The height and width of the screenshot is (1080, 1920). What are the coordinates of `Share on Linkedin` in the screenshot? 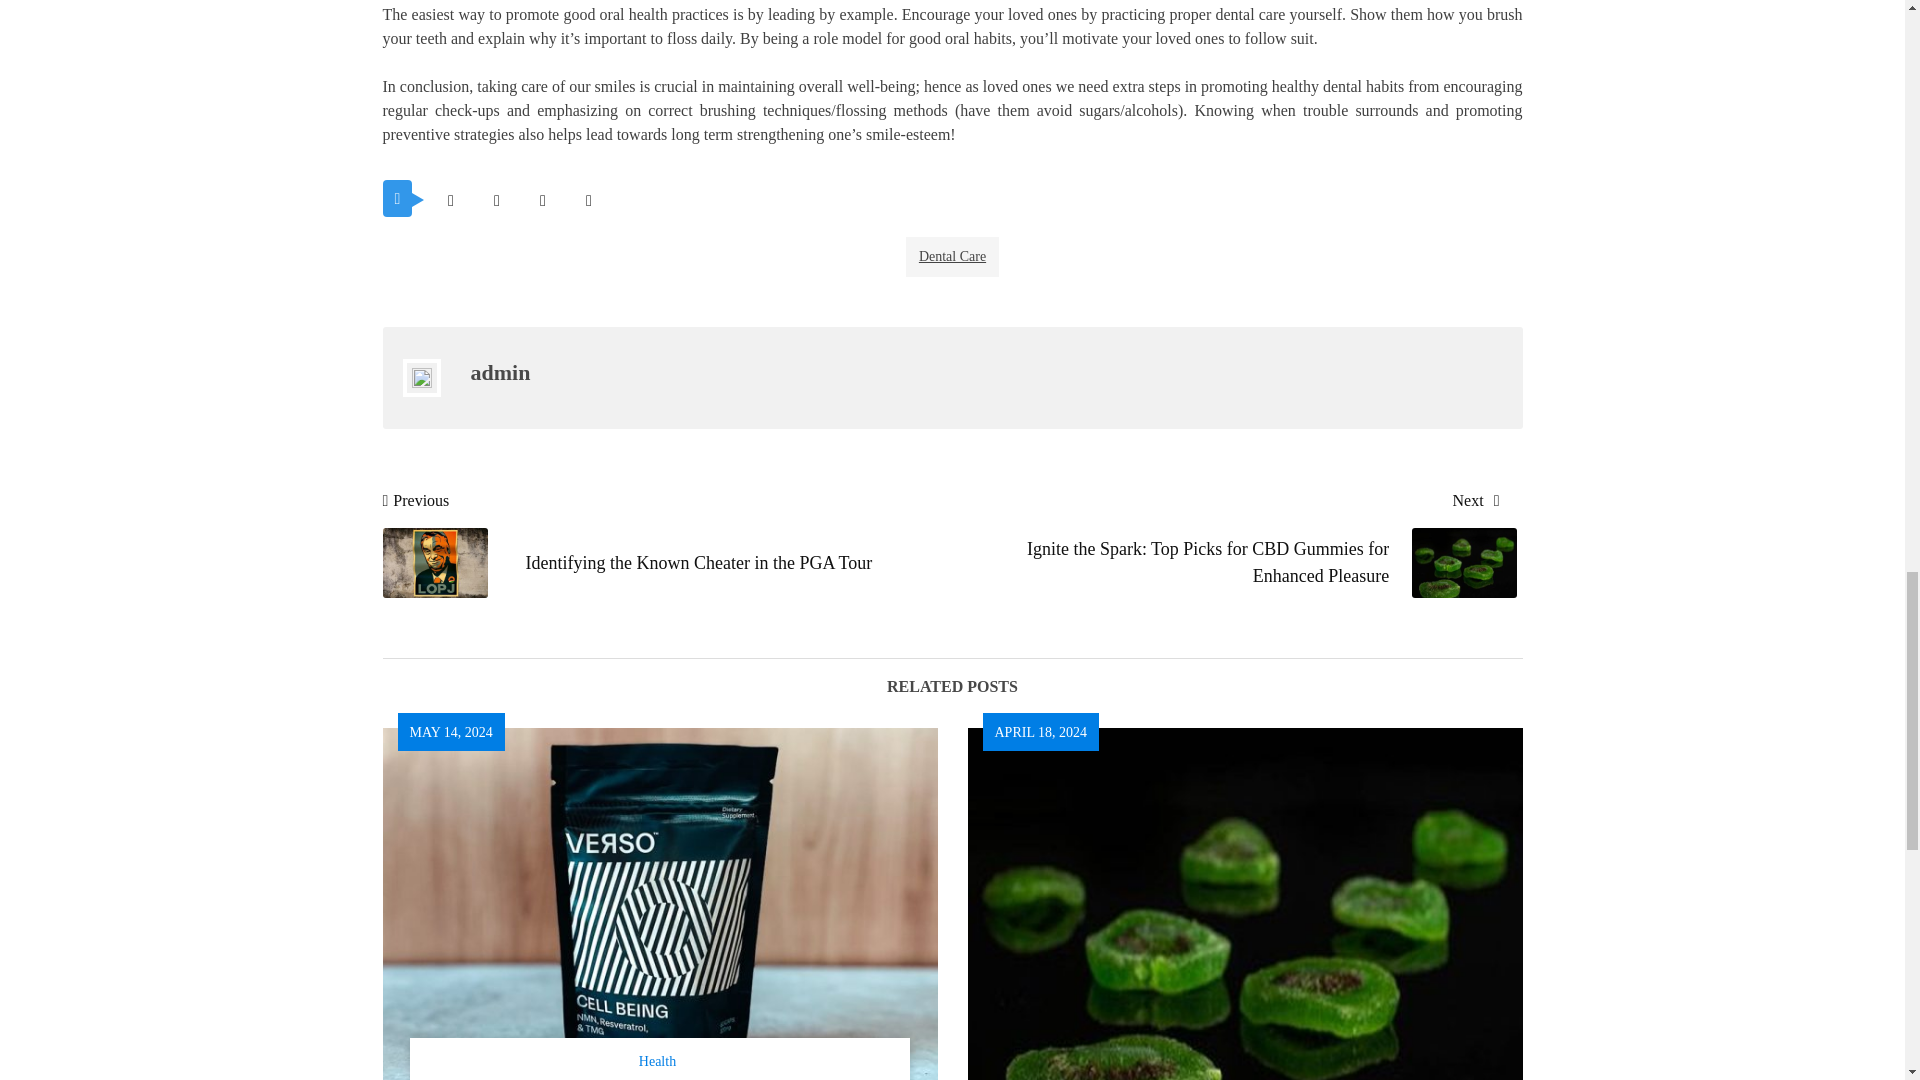 It's located at (588, 200).